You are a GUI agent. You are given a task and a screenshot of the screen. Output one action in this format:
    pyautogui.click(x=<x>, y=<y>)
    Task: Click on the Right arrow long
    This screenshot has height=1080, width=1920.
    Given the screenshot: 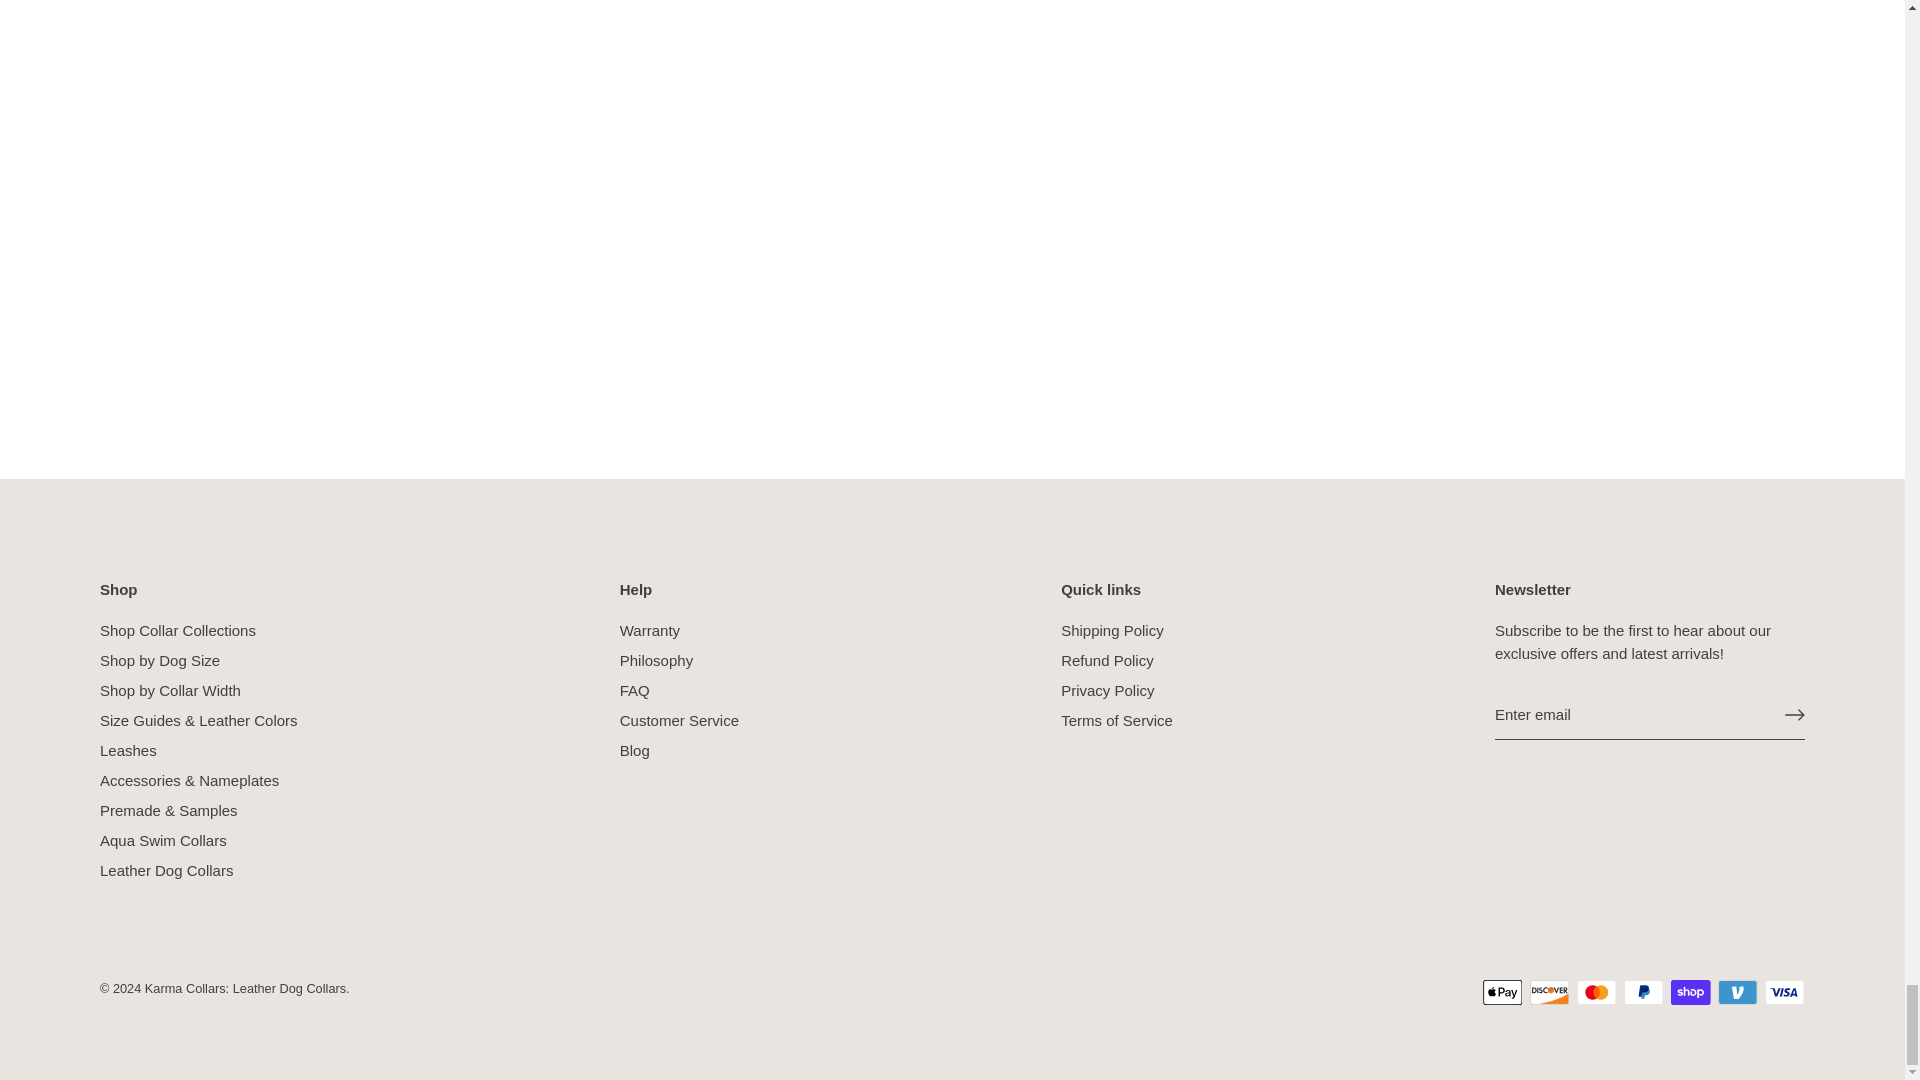 What is the action you would take?
    pyautogui.click(x=1794, y=714)
    